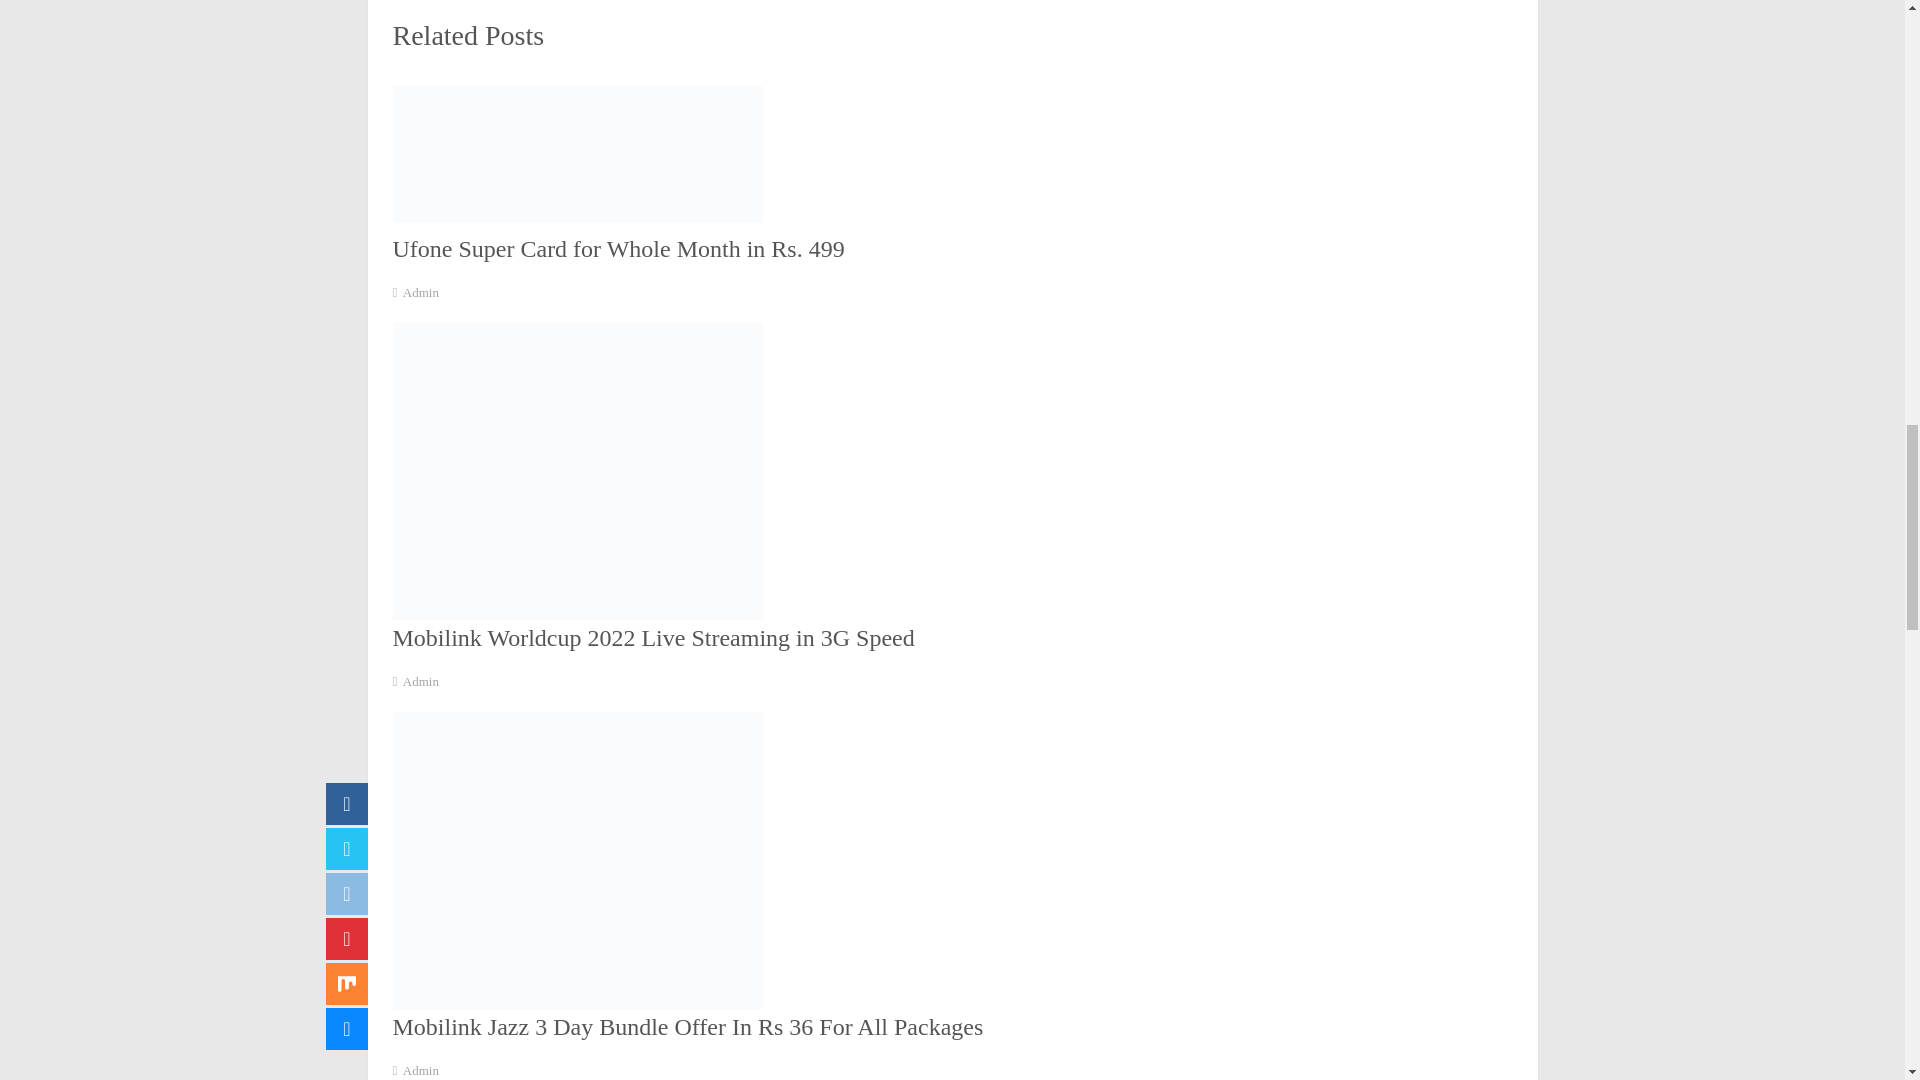  What do you see at coordinates (576, 470) in the screenshot?
I see `Mobilink Worldcup 2022 Live Streaming in 3G Speed` at bounding box center [576, 470].